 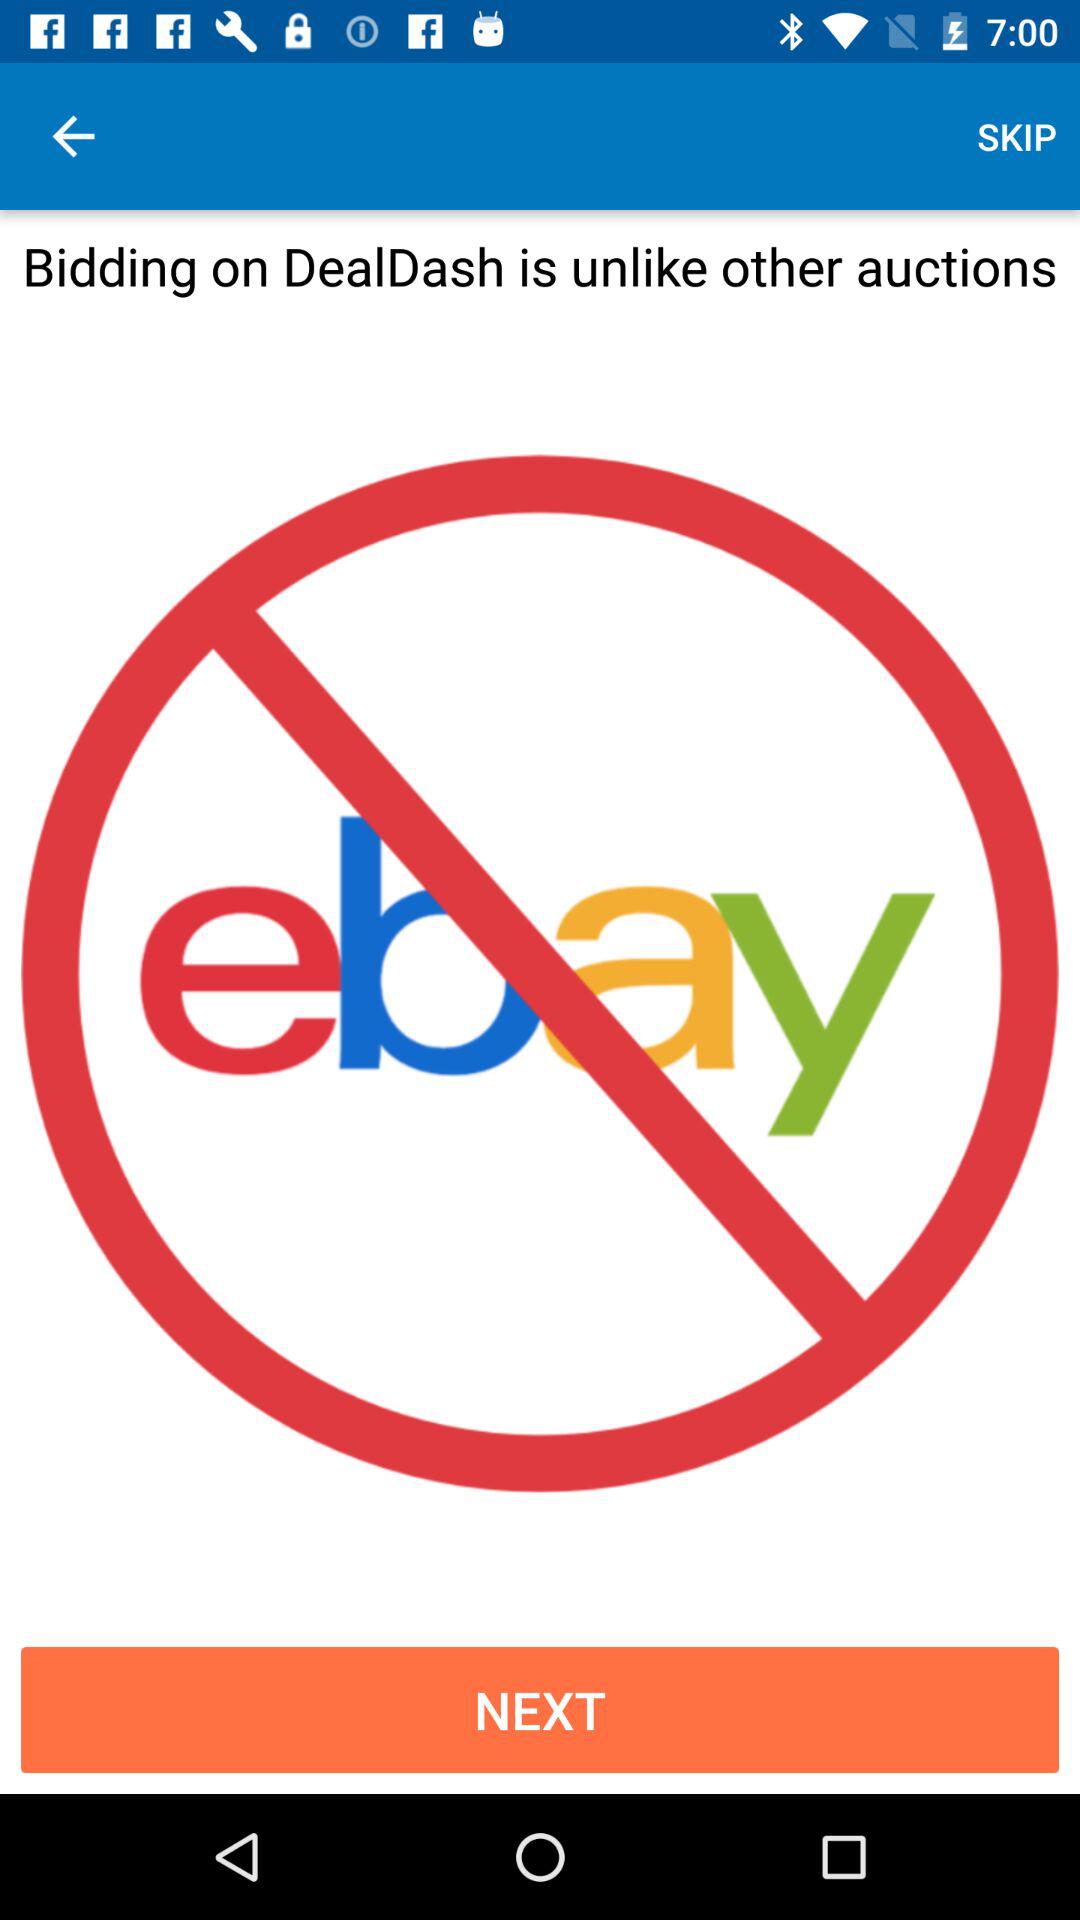 What do you see at coordinates (1016, 136) in the screenshot?
I see `select the skip at the top right corner` at bounding box center [1016, 136].